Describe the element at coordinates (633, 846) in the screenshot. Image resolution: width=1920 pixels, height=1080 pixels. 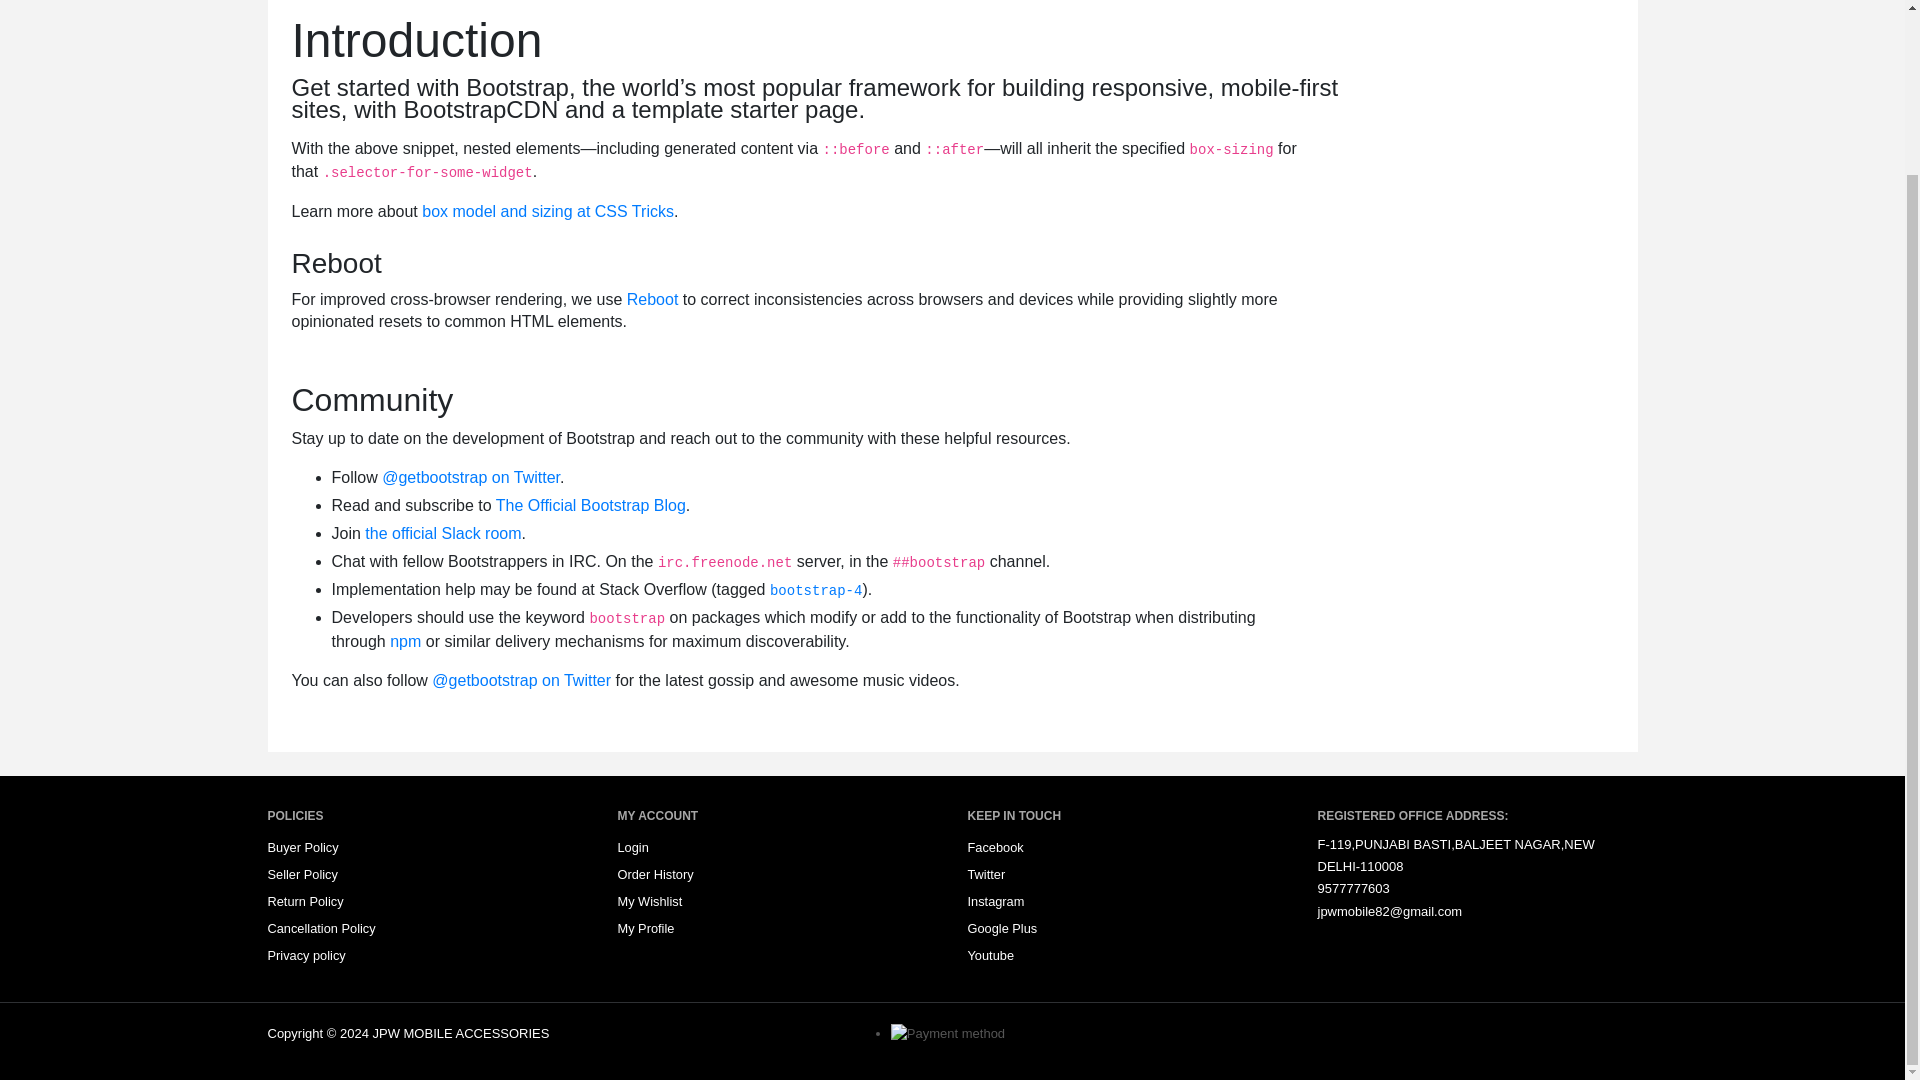
I see `Login` at that location.